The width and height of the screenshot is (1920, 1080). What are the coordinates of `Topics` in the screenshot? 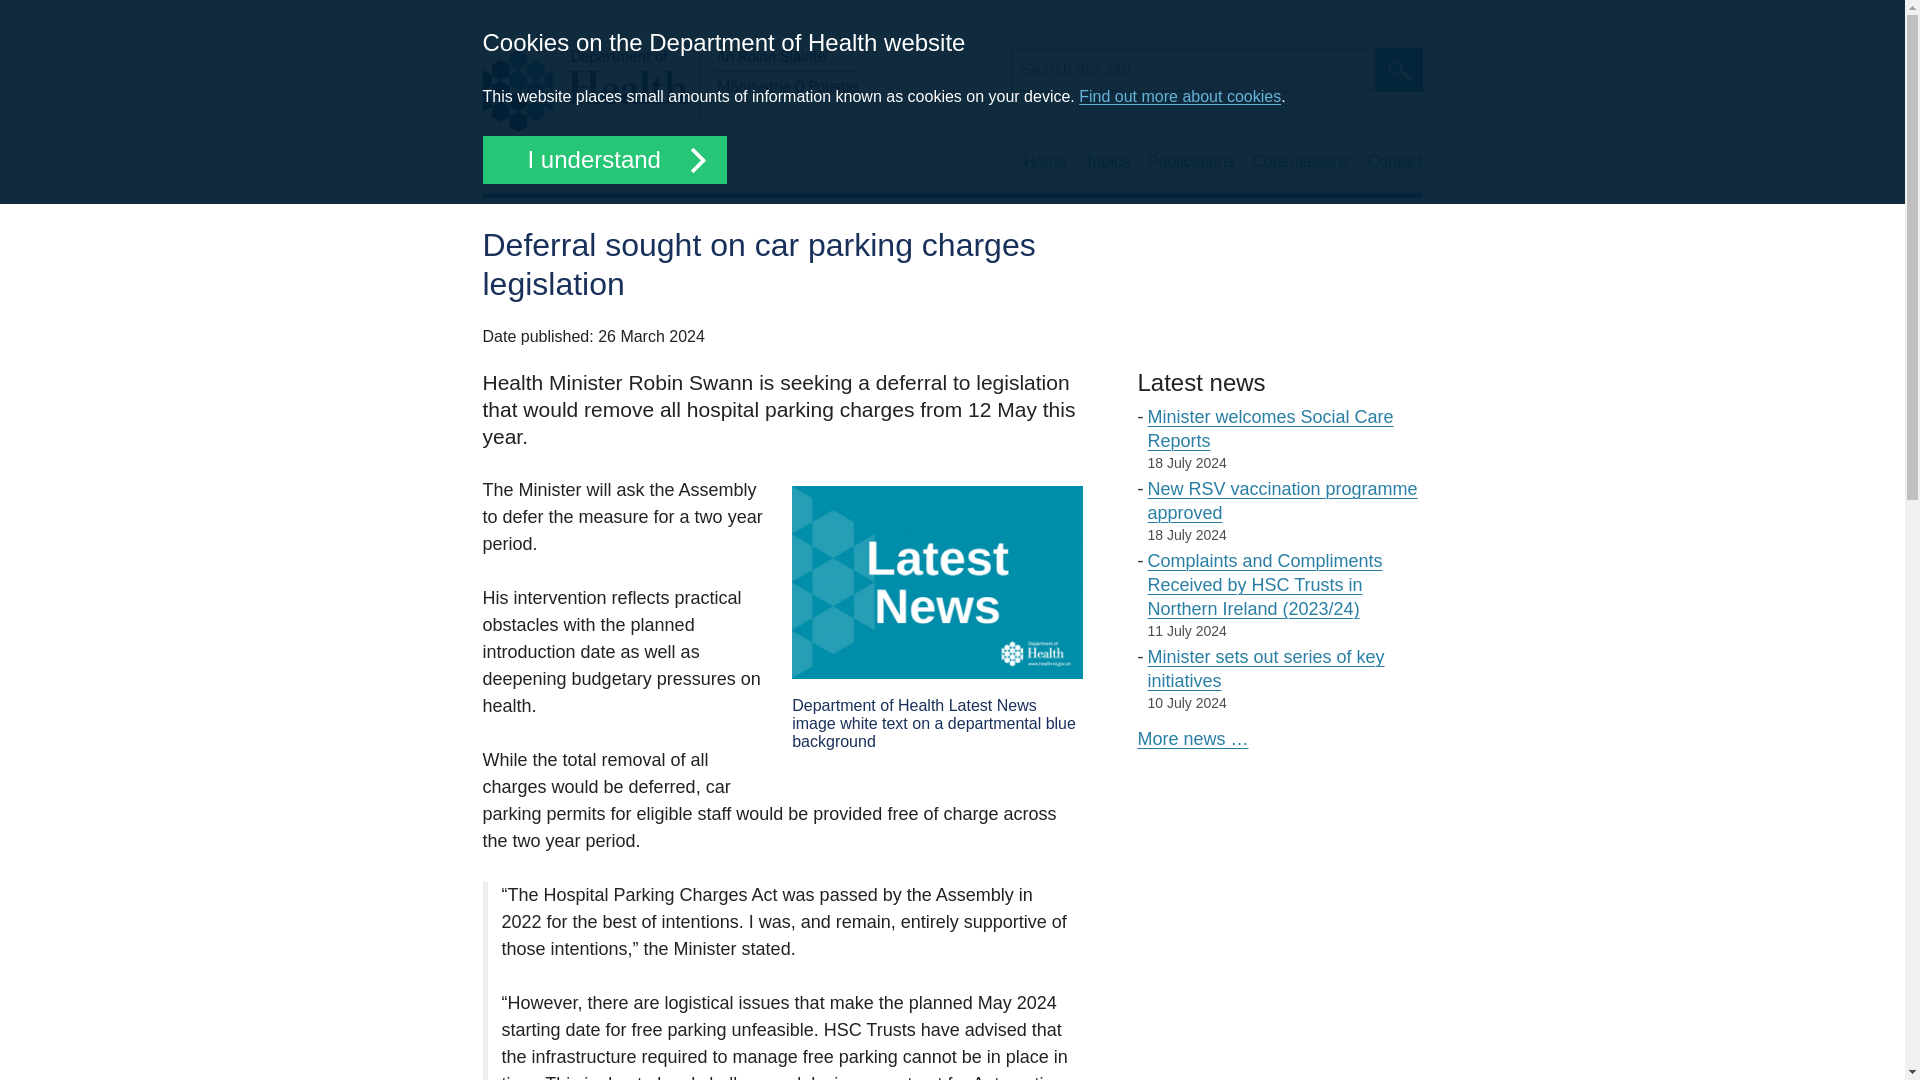 It's located at (1107, 162).